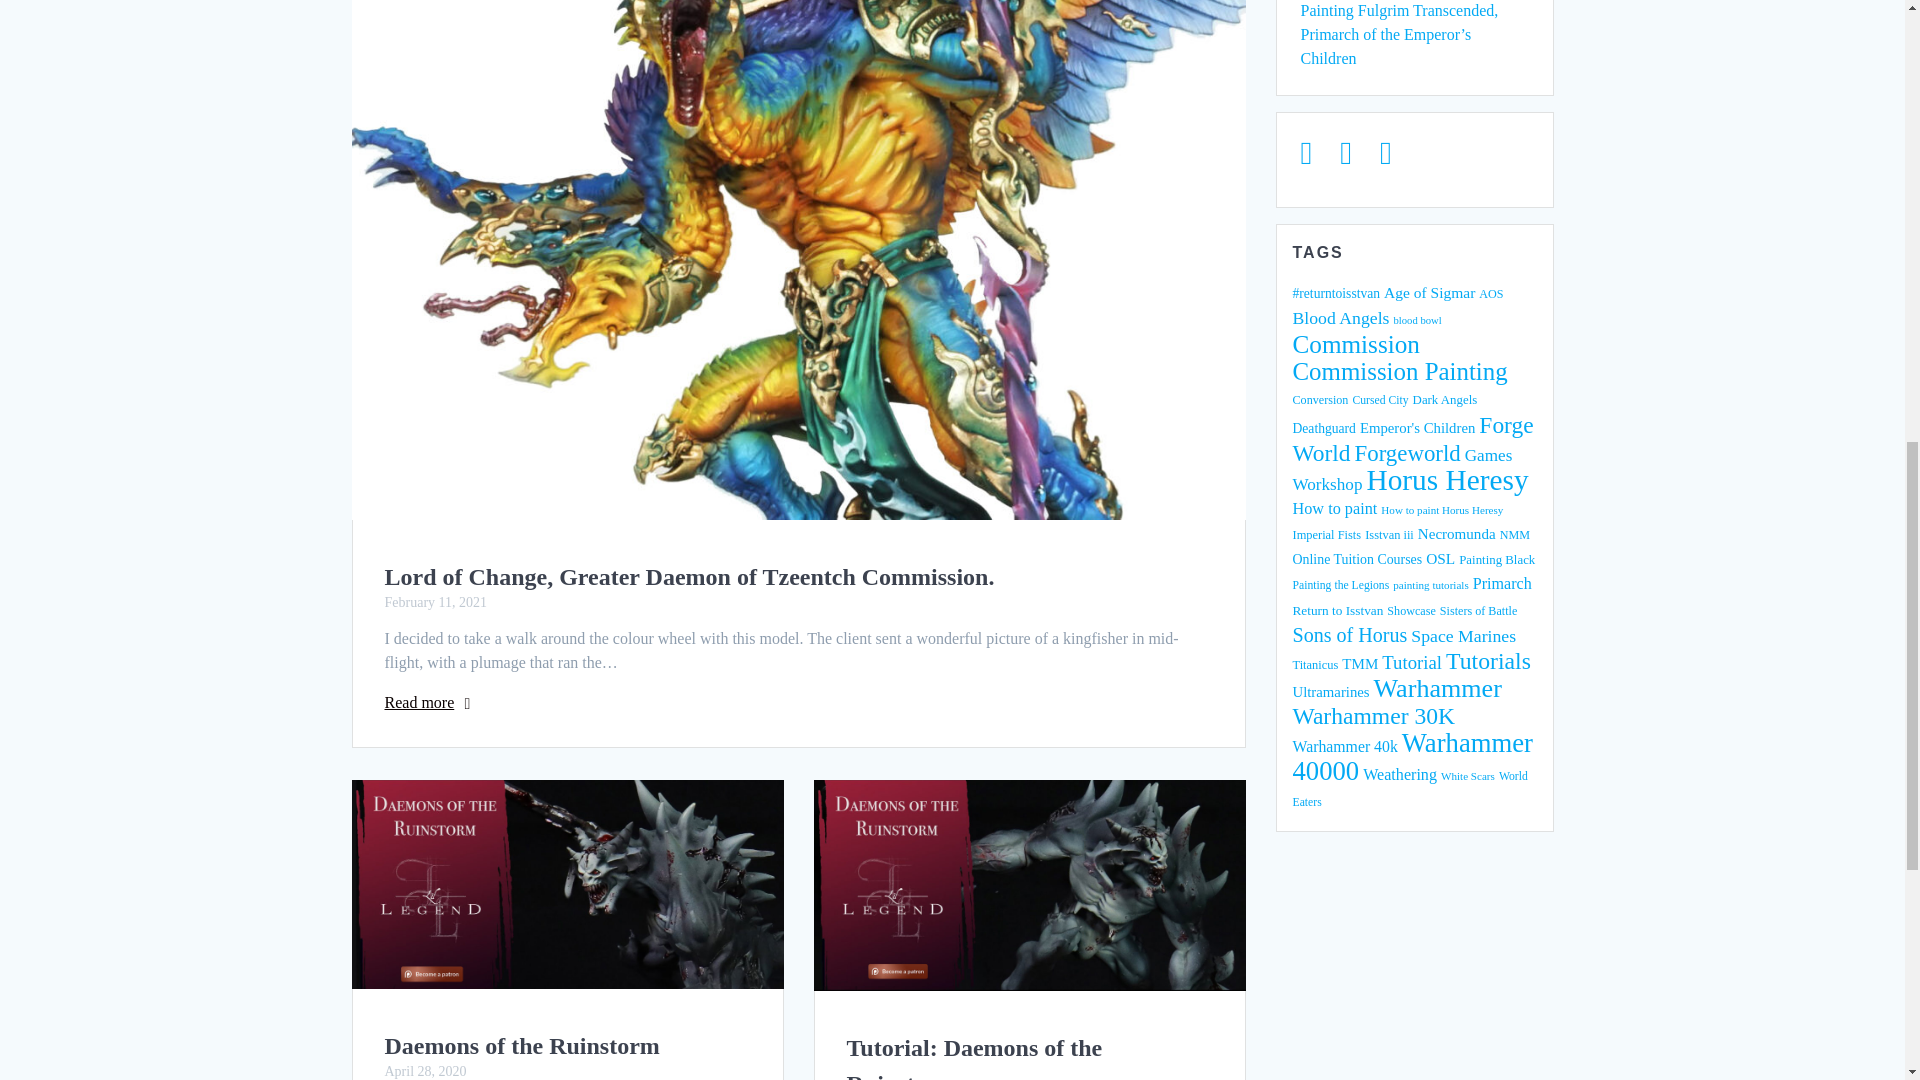  What do you see at coordinates (521, 1046) in the screenshot?
I see `Daemons of the Ruinstorm` at bounding box center [521, 1046].